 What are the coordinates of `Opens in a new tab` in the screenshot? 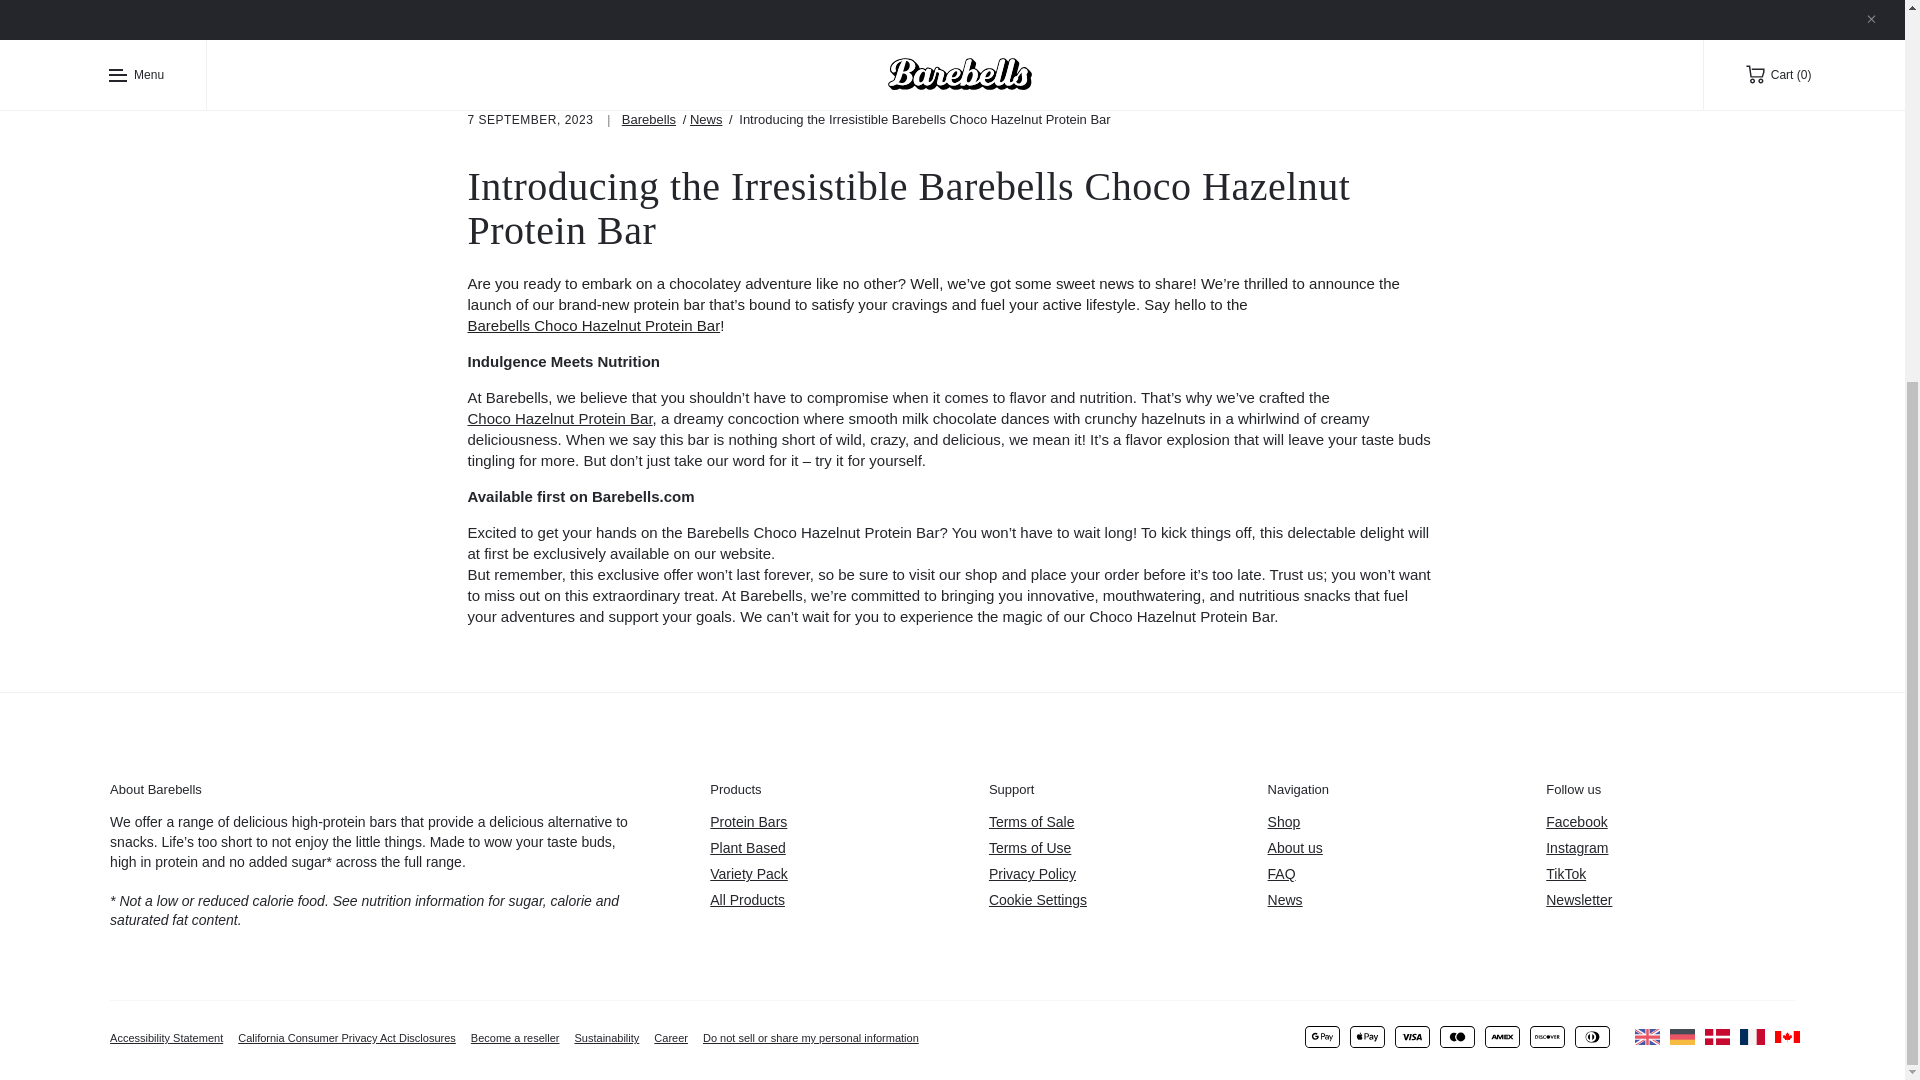 It's located at (1670, 848).